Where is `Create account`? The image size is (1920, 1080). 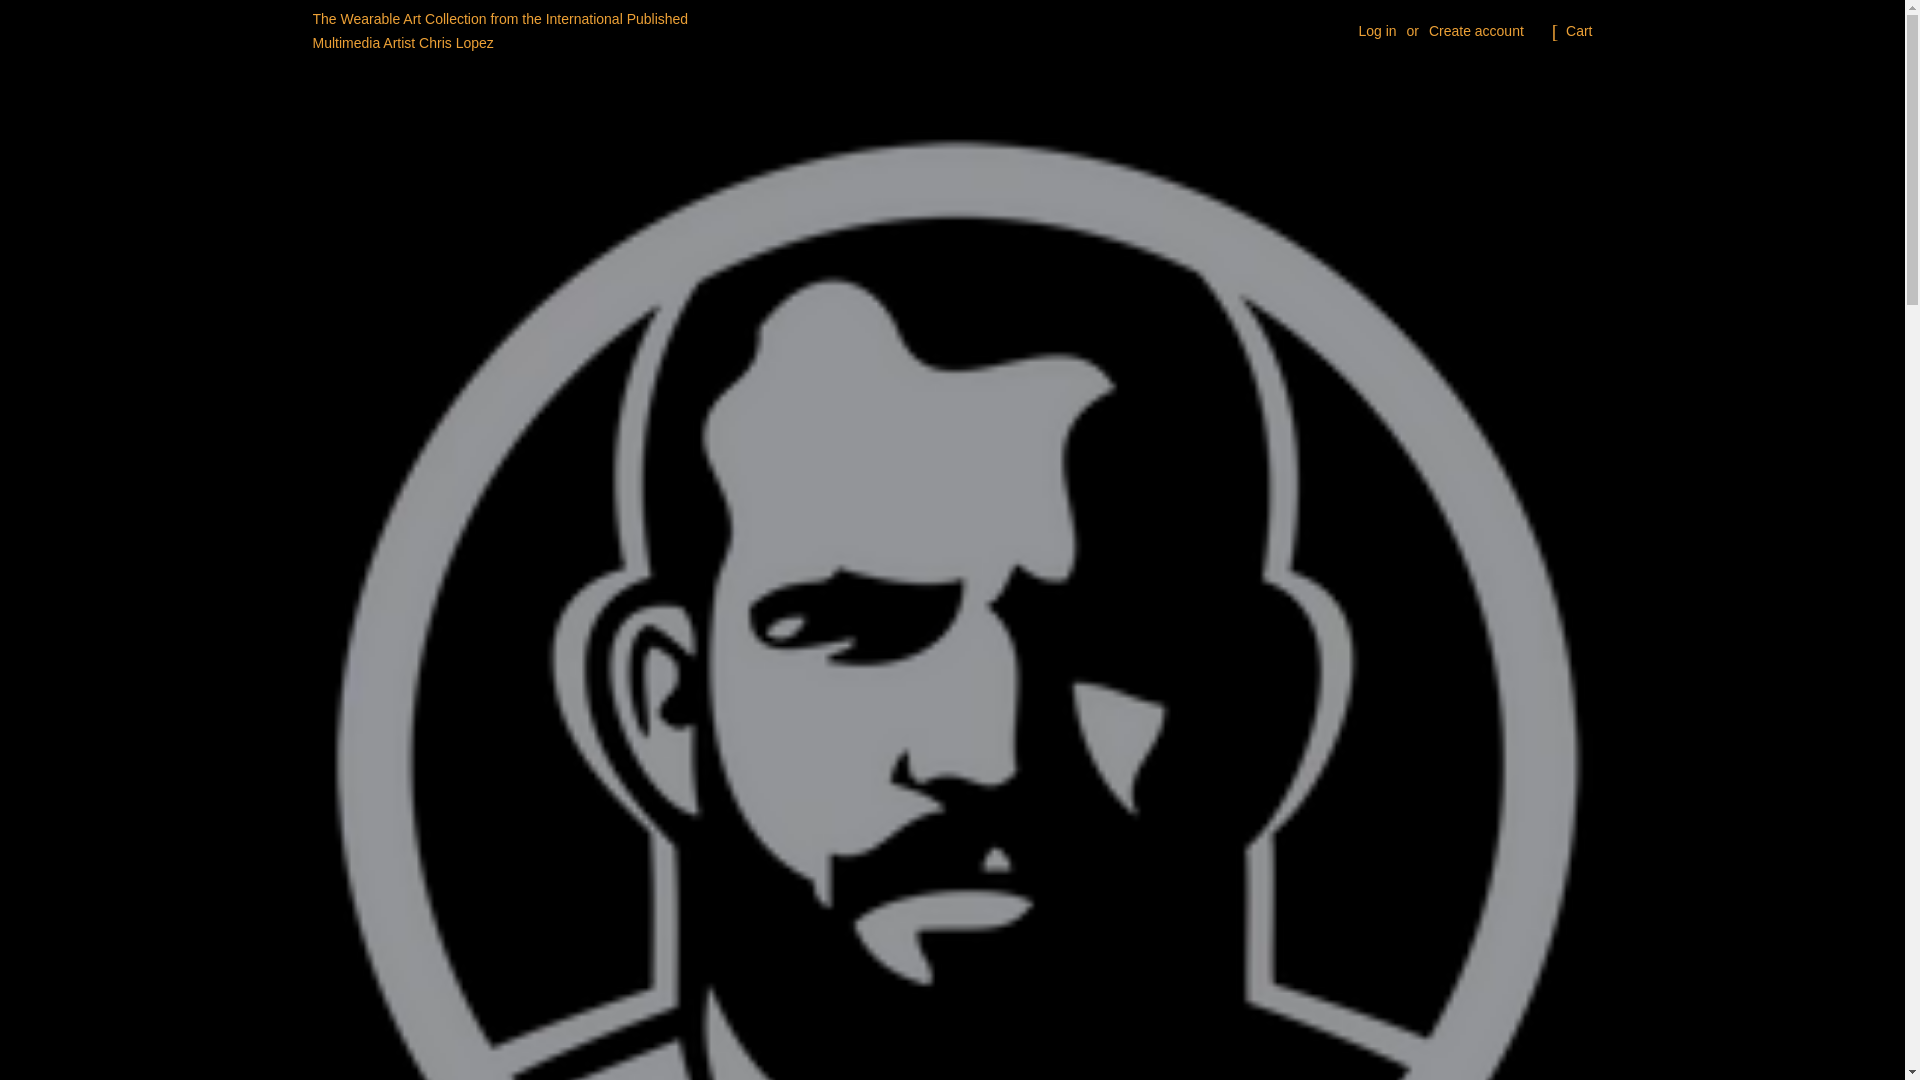 Create account is located at coordinates (1476, 30).